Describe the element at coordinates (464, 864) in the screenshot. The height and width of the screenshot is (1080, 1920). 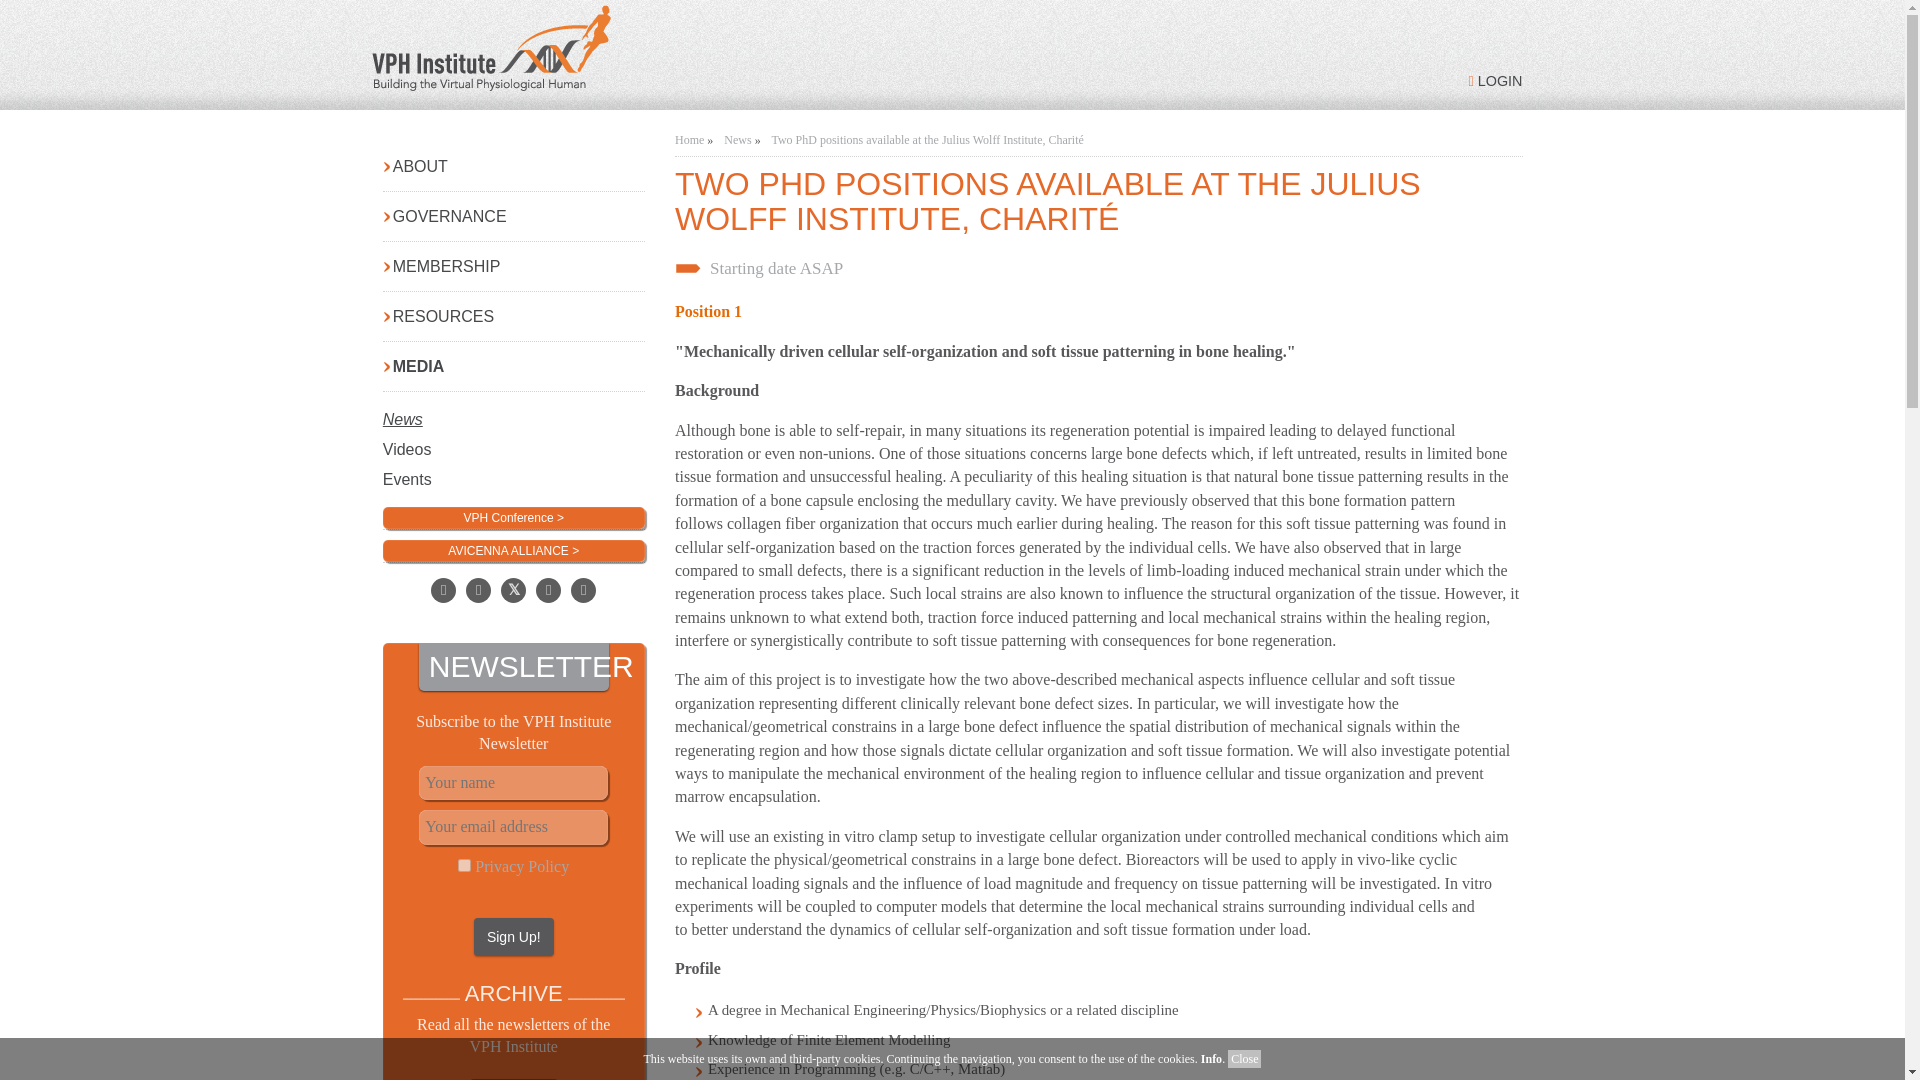
I see `Accept Privacy Policy` at that location.